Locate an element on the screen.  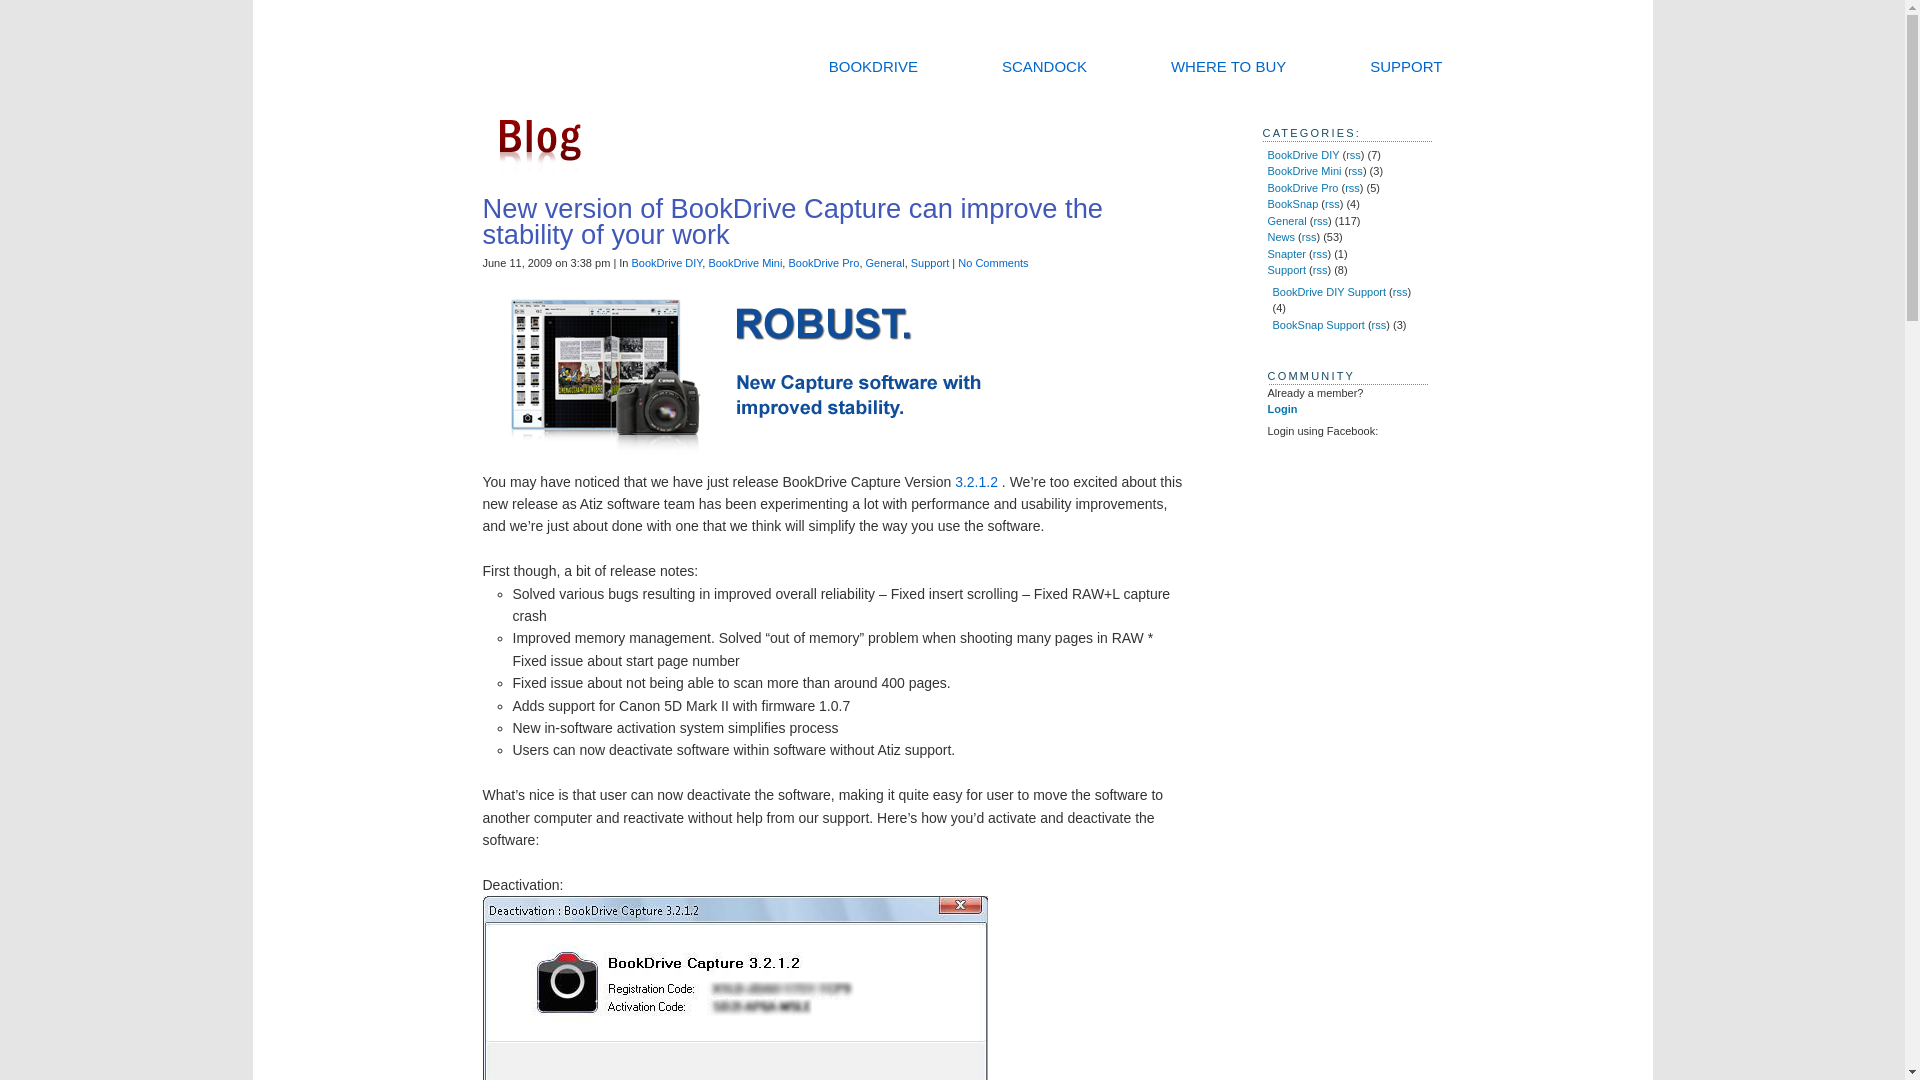
rss is located at coordinates (1353, 153).